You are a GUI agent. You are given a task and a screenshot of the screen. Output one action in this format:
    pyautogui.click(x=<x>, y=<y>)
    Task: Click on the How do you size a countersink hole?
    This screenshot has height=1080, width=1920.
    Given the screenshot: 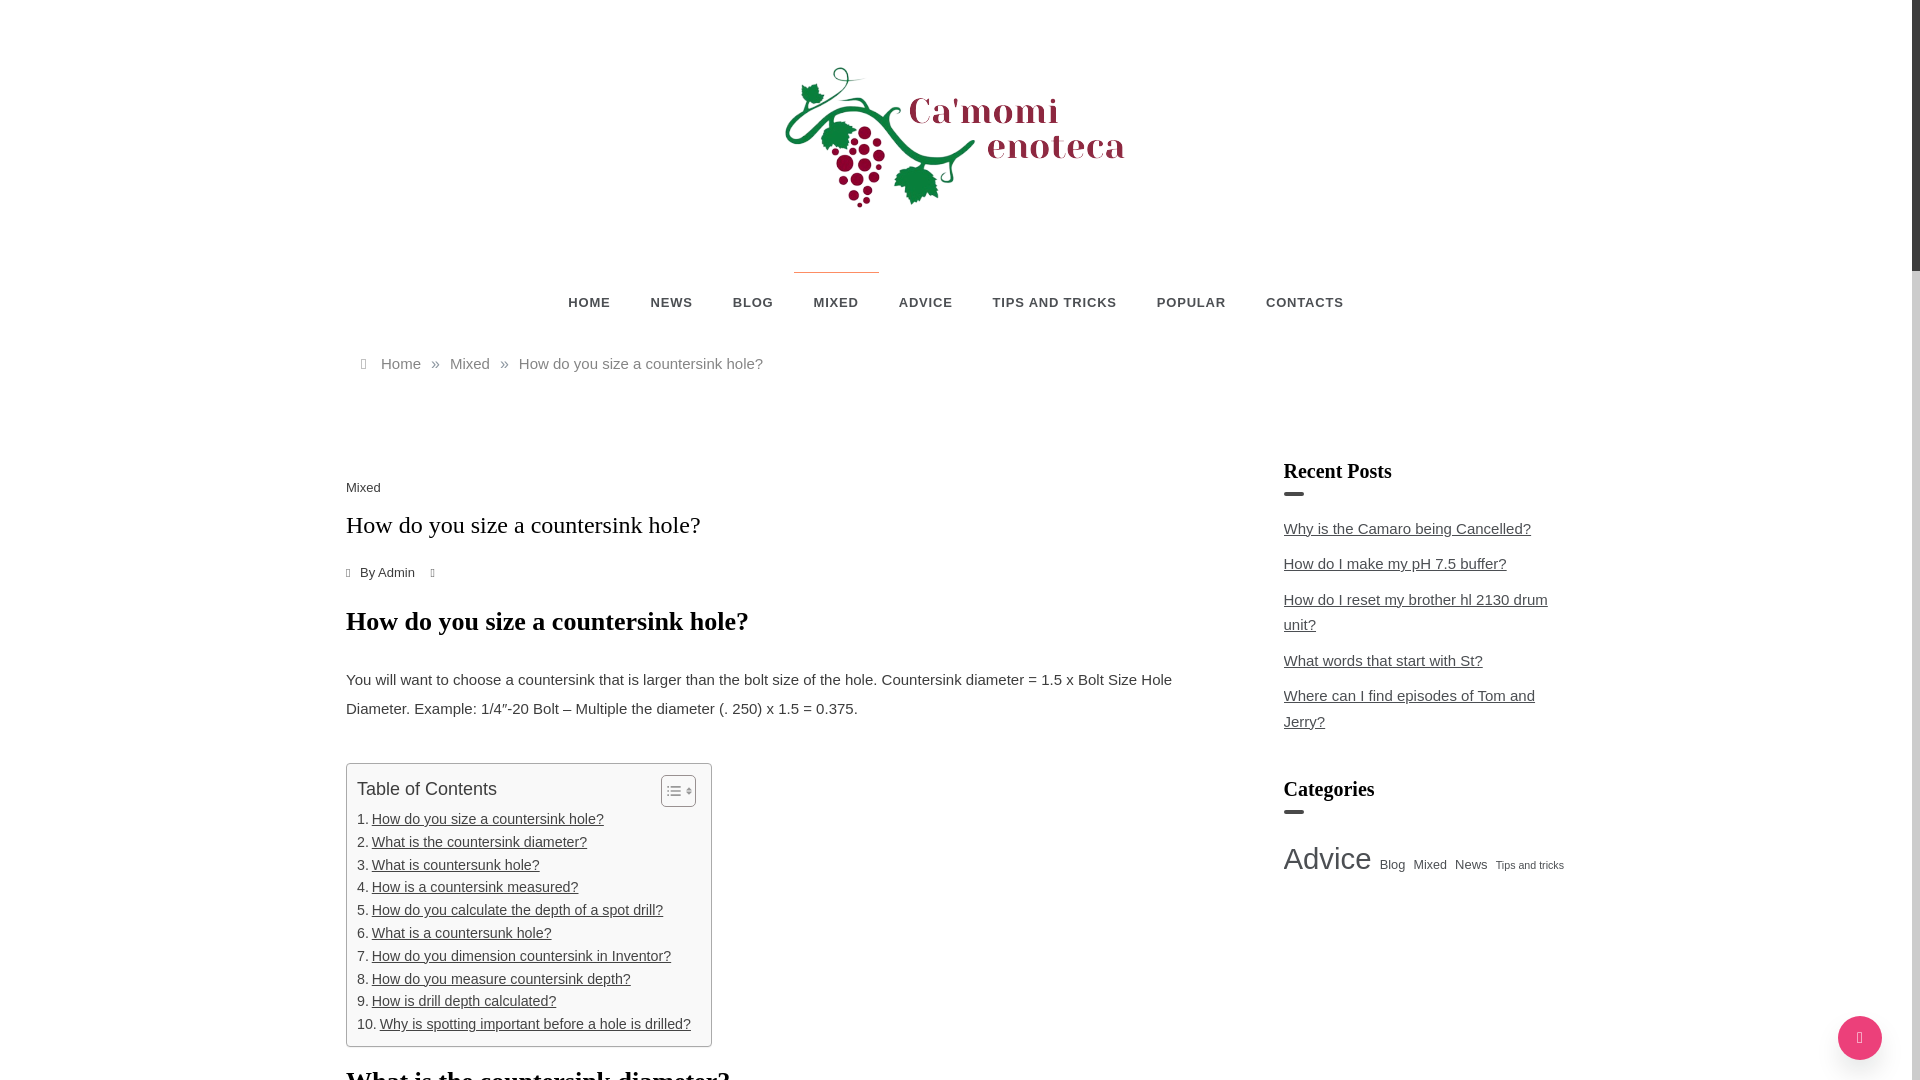 What is the action you would take?
    pyautogui.click(x=480, y=818)
    